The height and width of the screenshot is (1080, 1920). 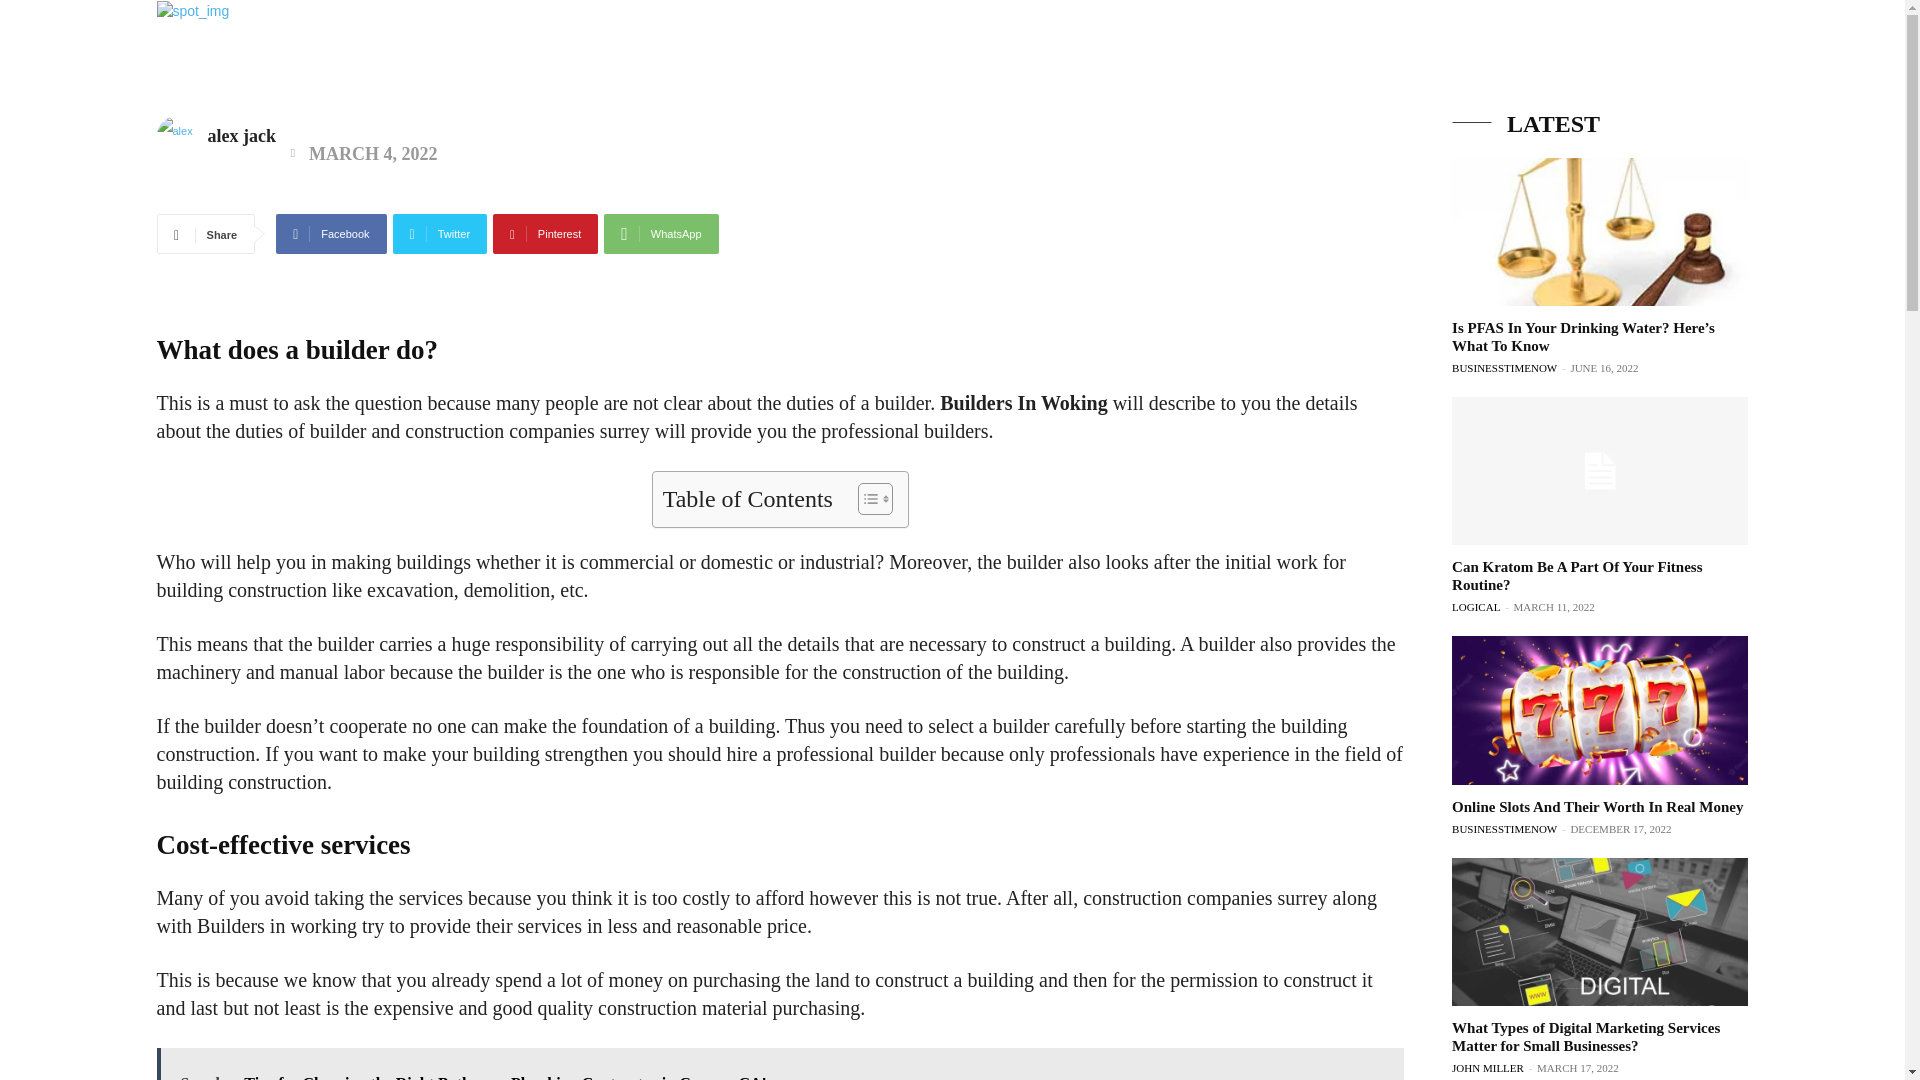 What do you see at coordinates (943, 54) in the screenshot?
I see `Business` at bounding box center [943, 54].